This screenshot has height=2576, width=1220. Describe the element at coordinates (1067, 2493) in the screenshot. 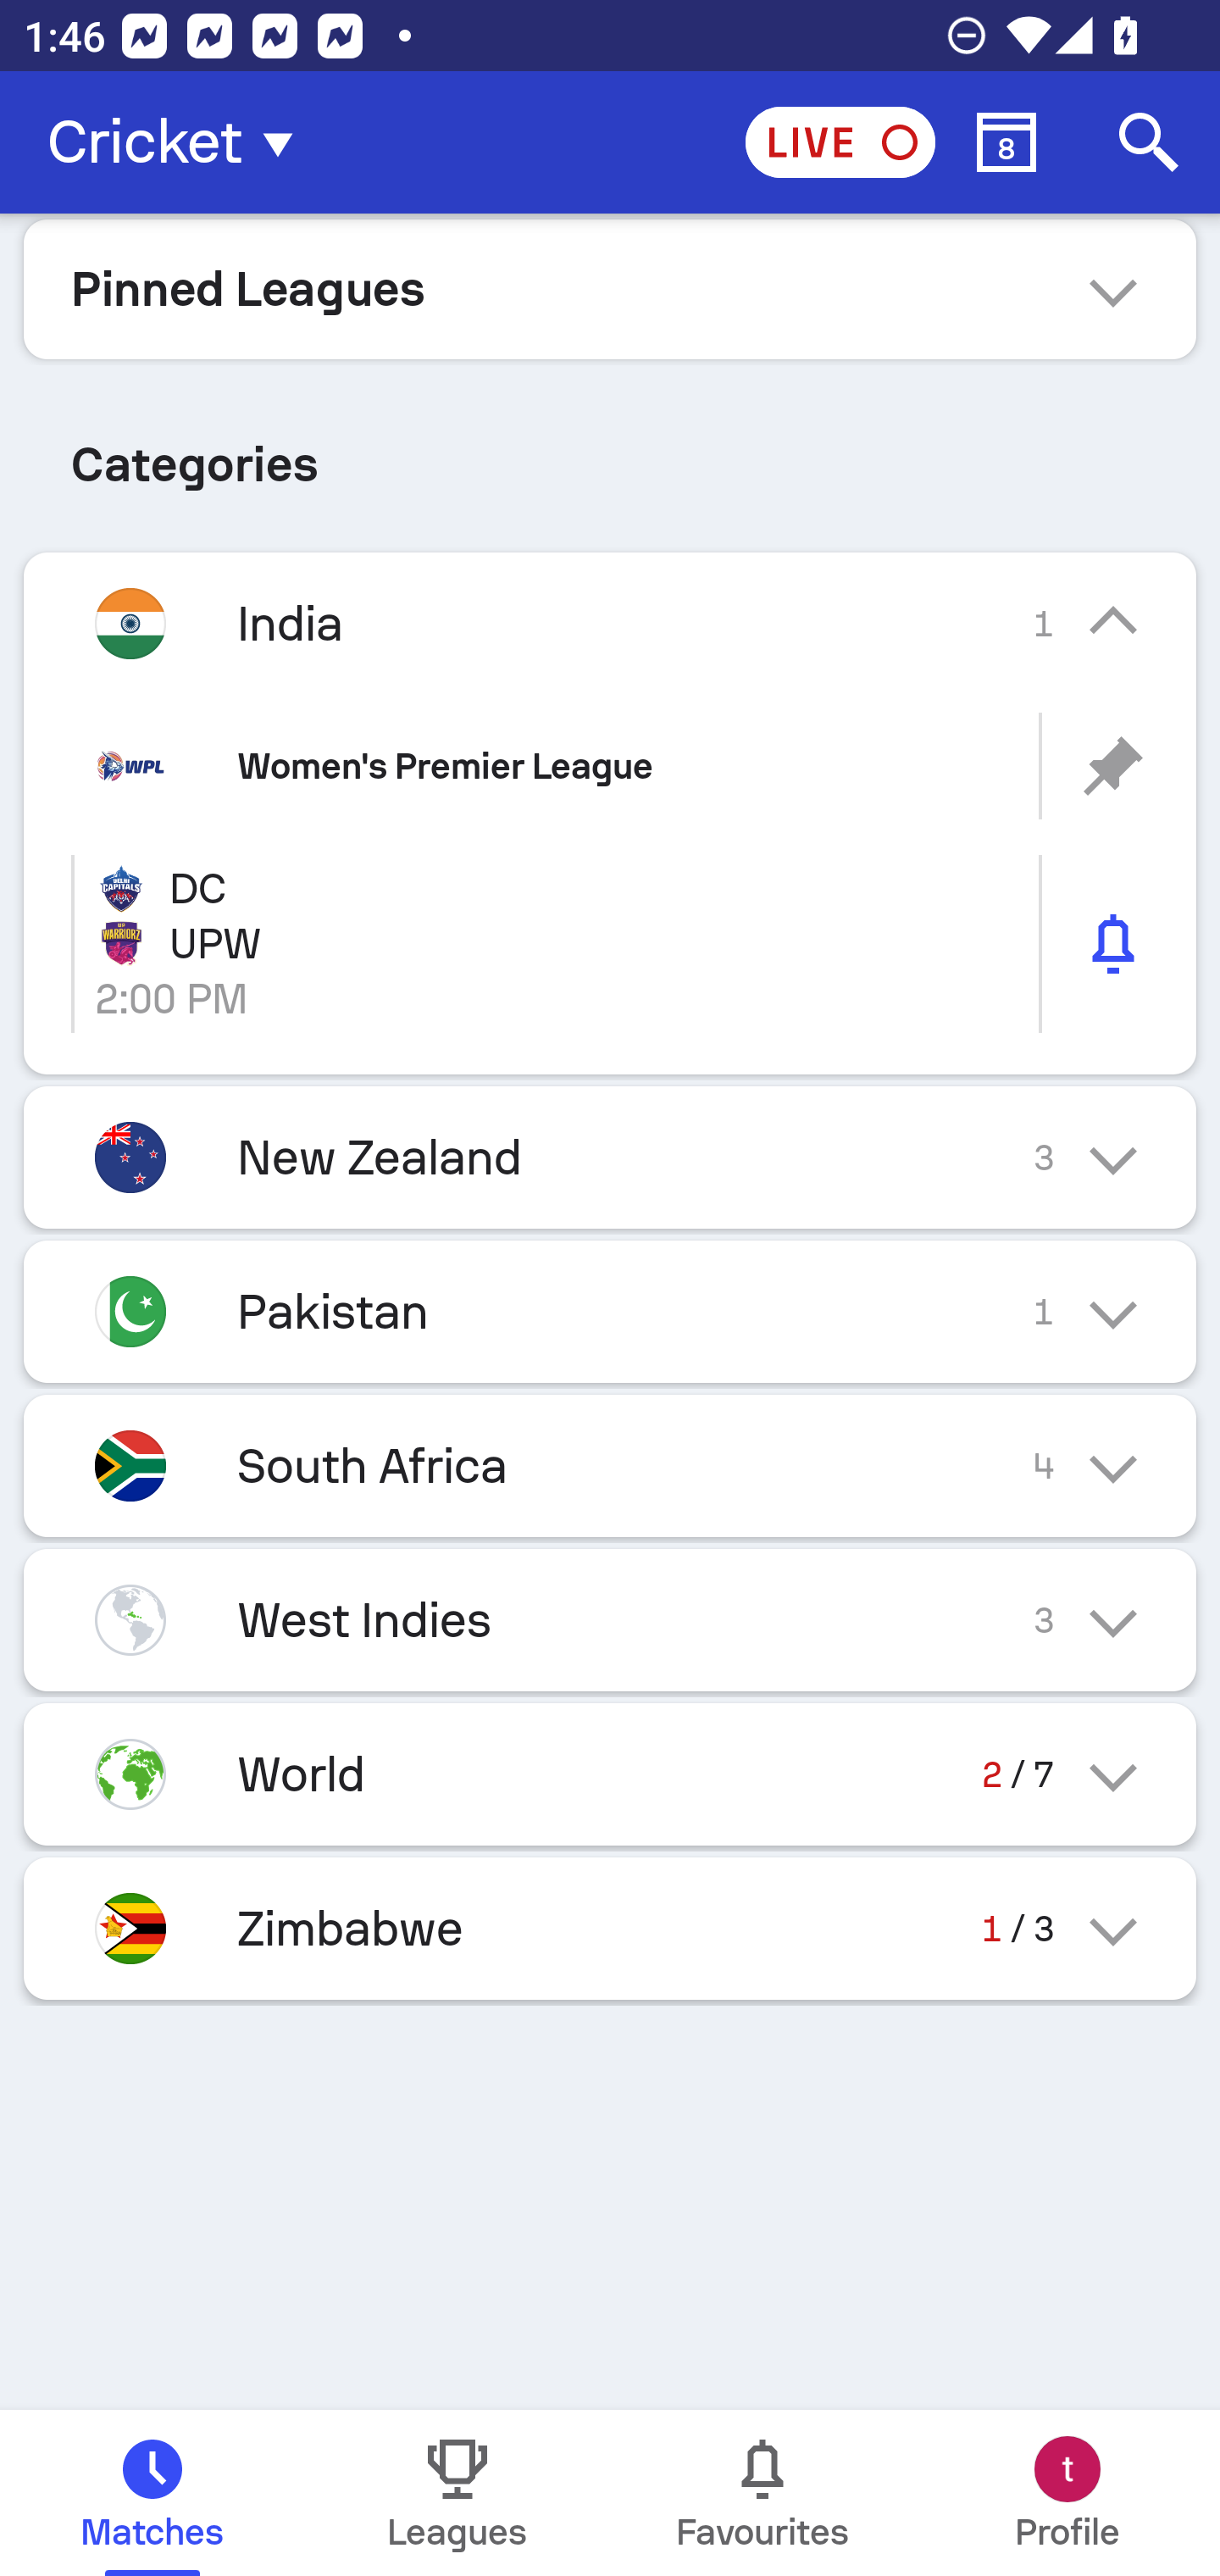

I see `Profile` at that location.